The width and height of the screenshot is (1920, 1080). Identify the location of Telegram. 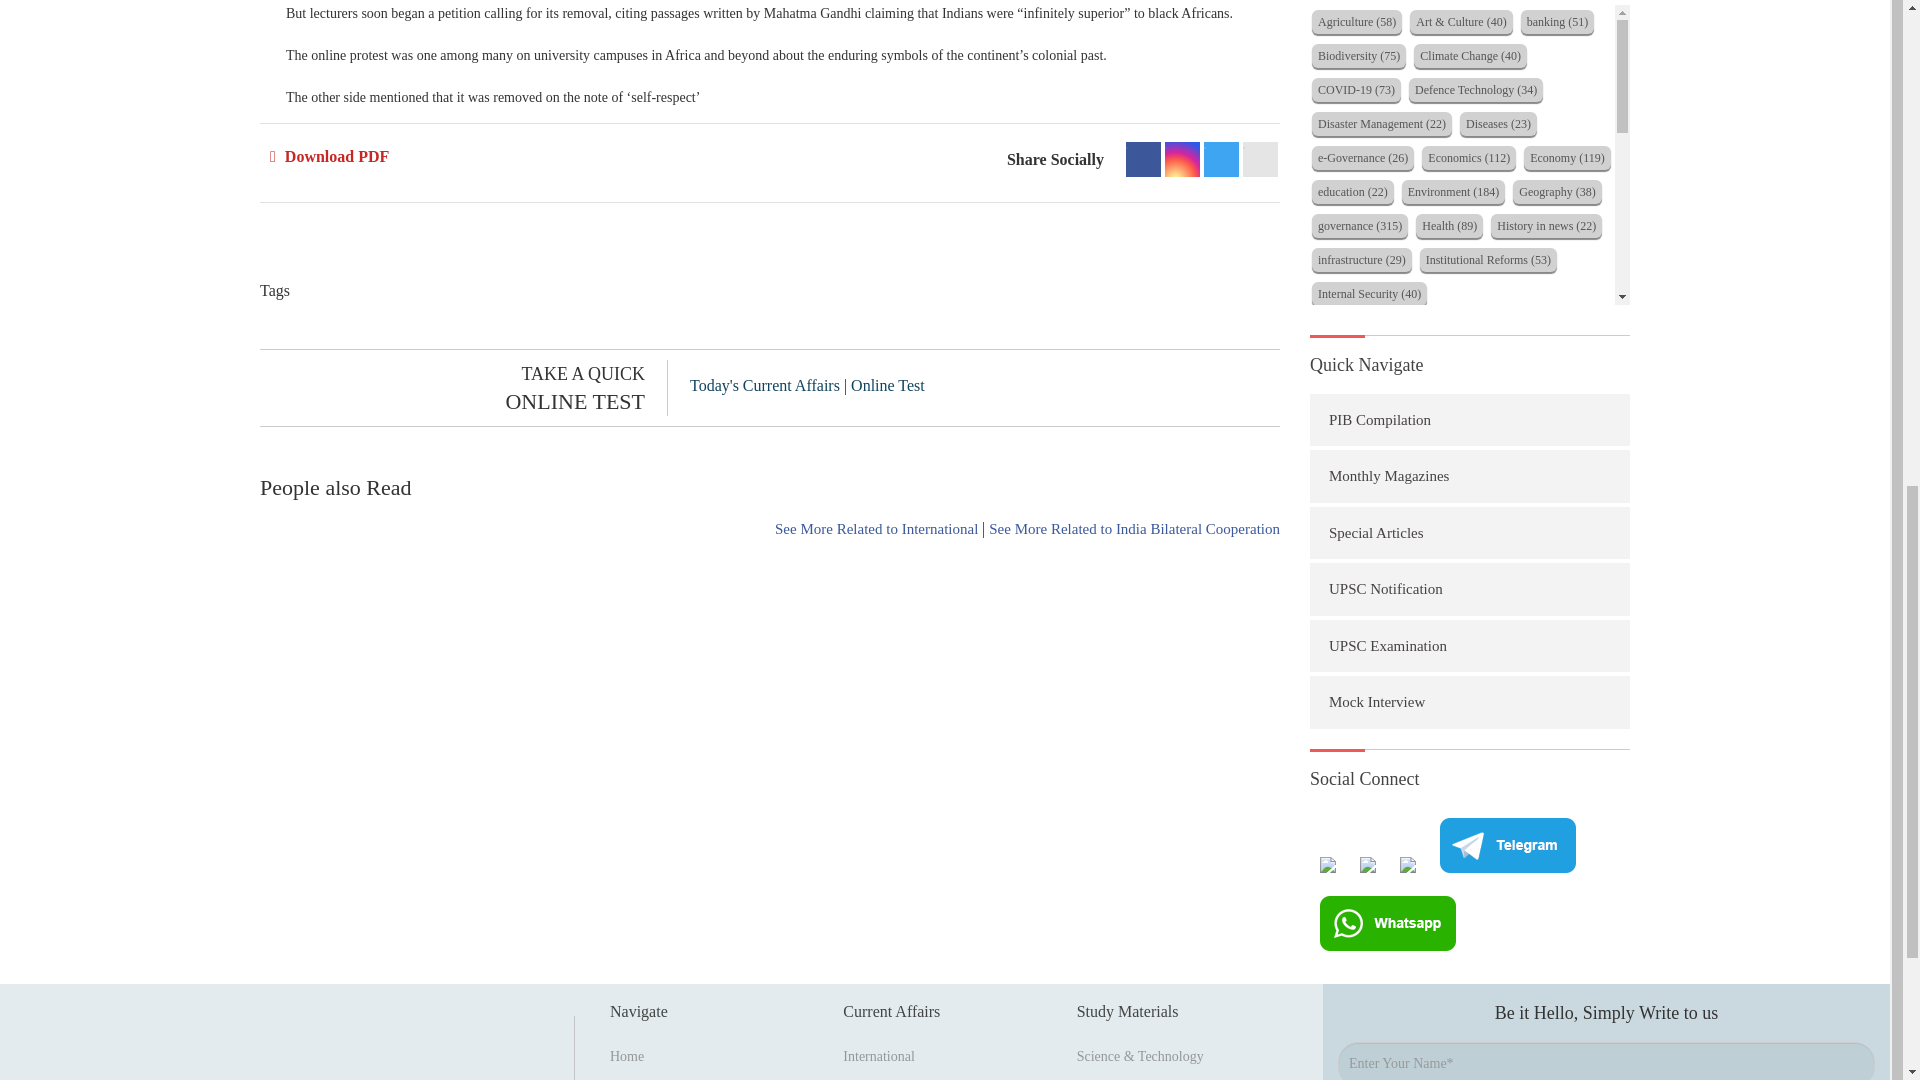
(1220, 159).